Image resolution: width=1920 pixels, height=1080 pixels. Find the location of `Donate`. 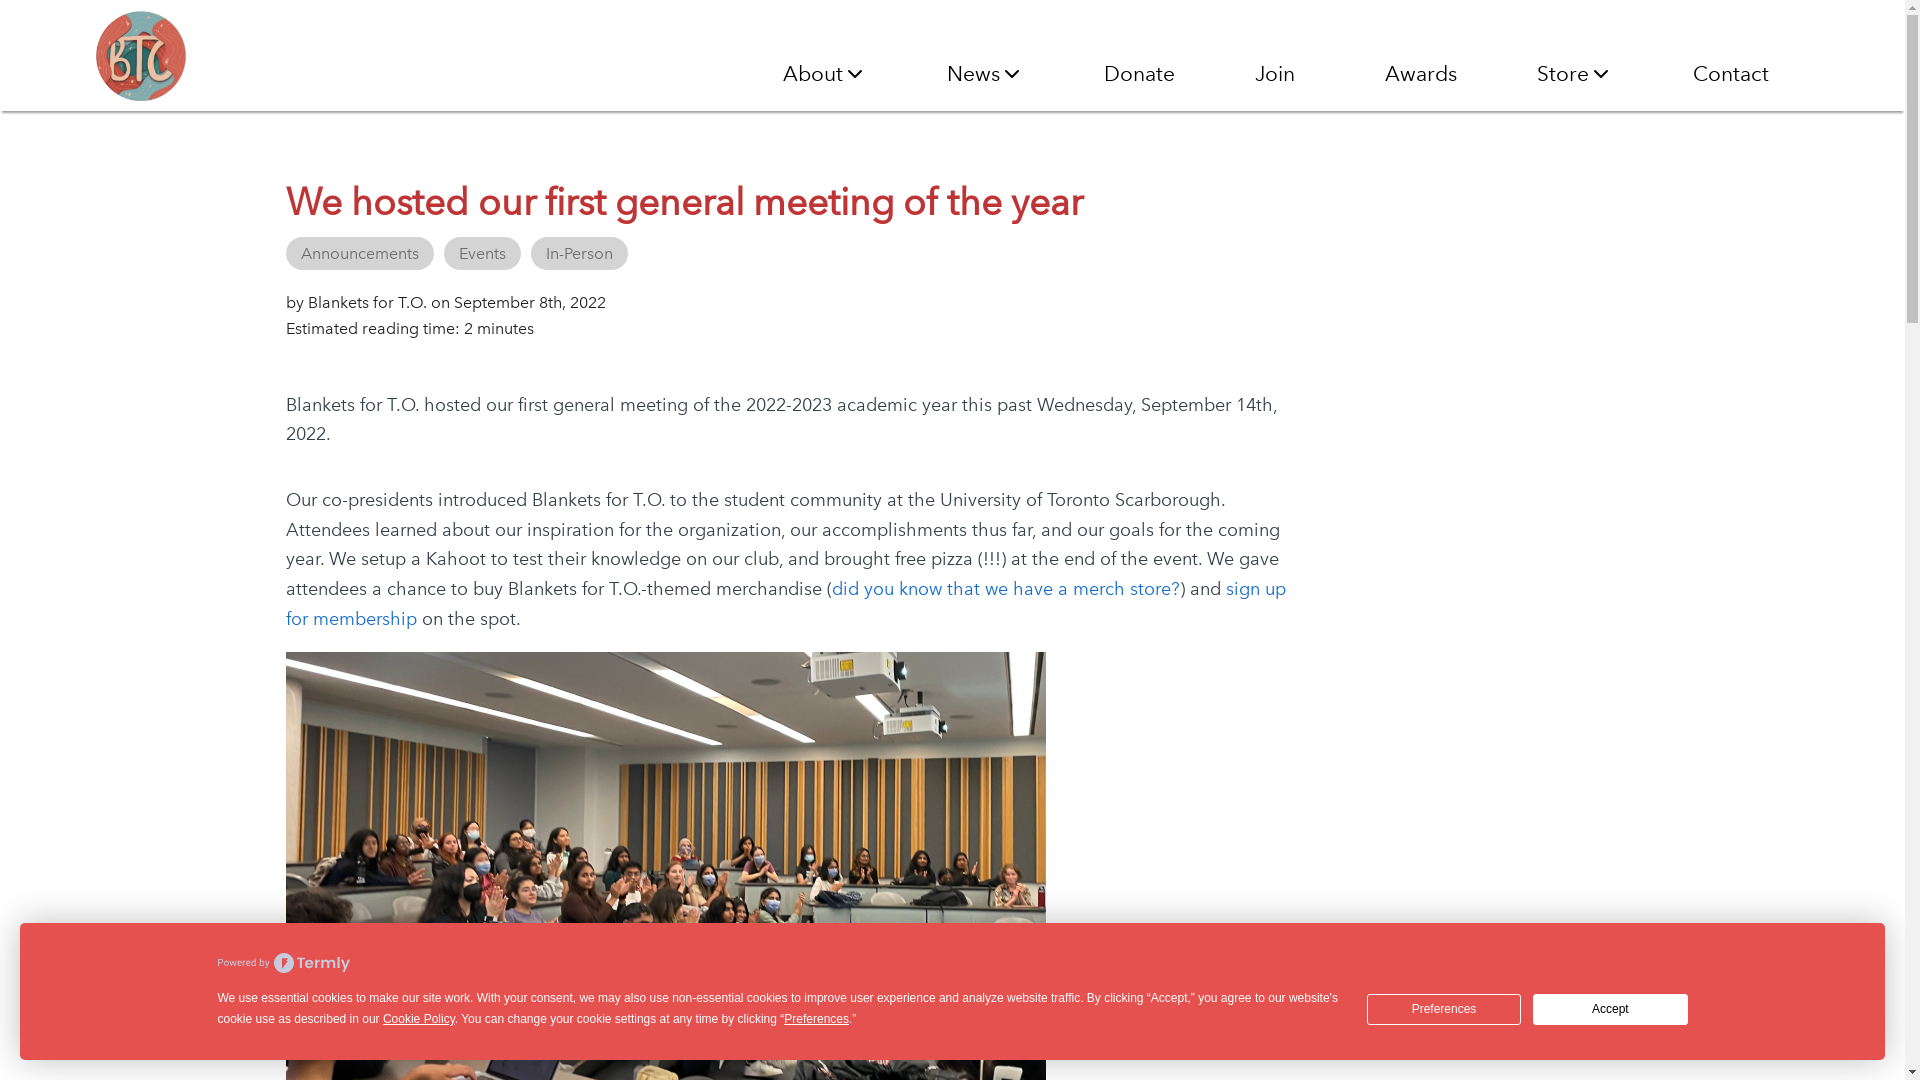

Donate is located at coordinates (1140, 74).